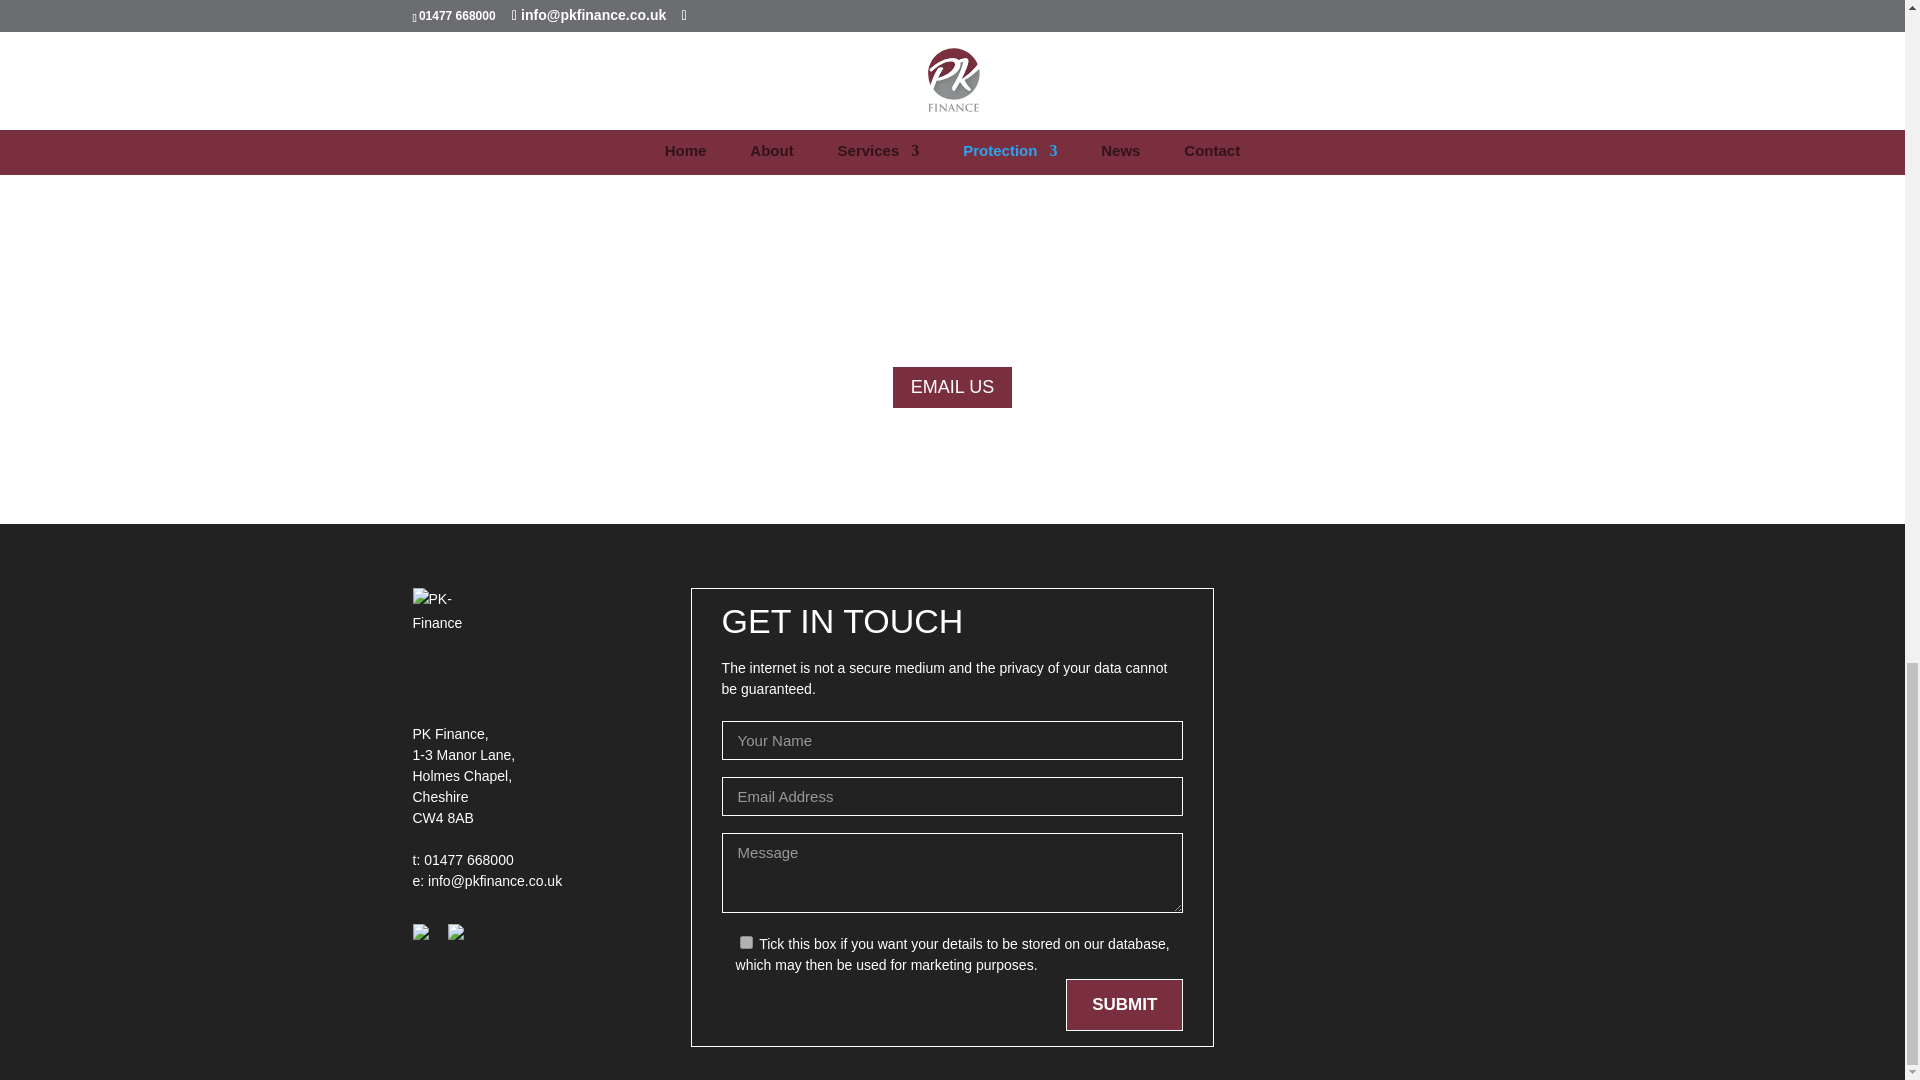 The width and height of the screenshot is (1920, 1080). What do you see at coordinates (952, 388) in the screenshot?
I see `EMAIL US` at bounding box center [952, 388].